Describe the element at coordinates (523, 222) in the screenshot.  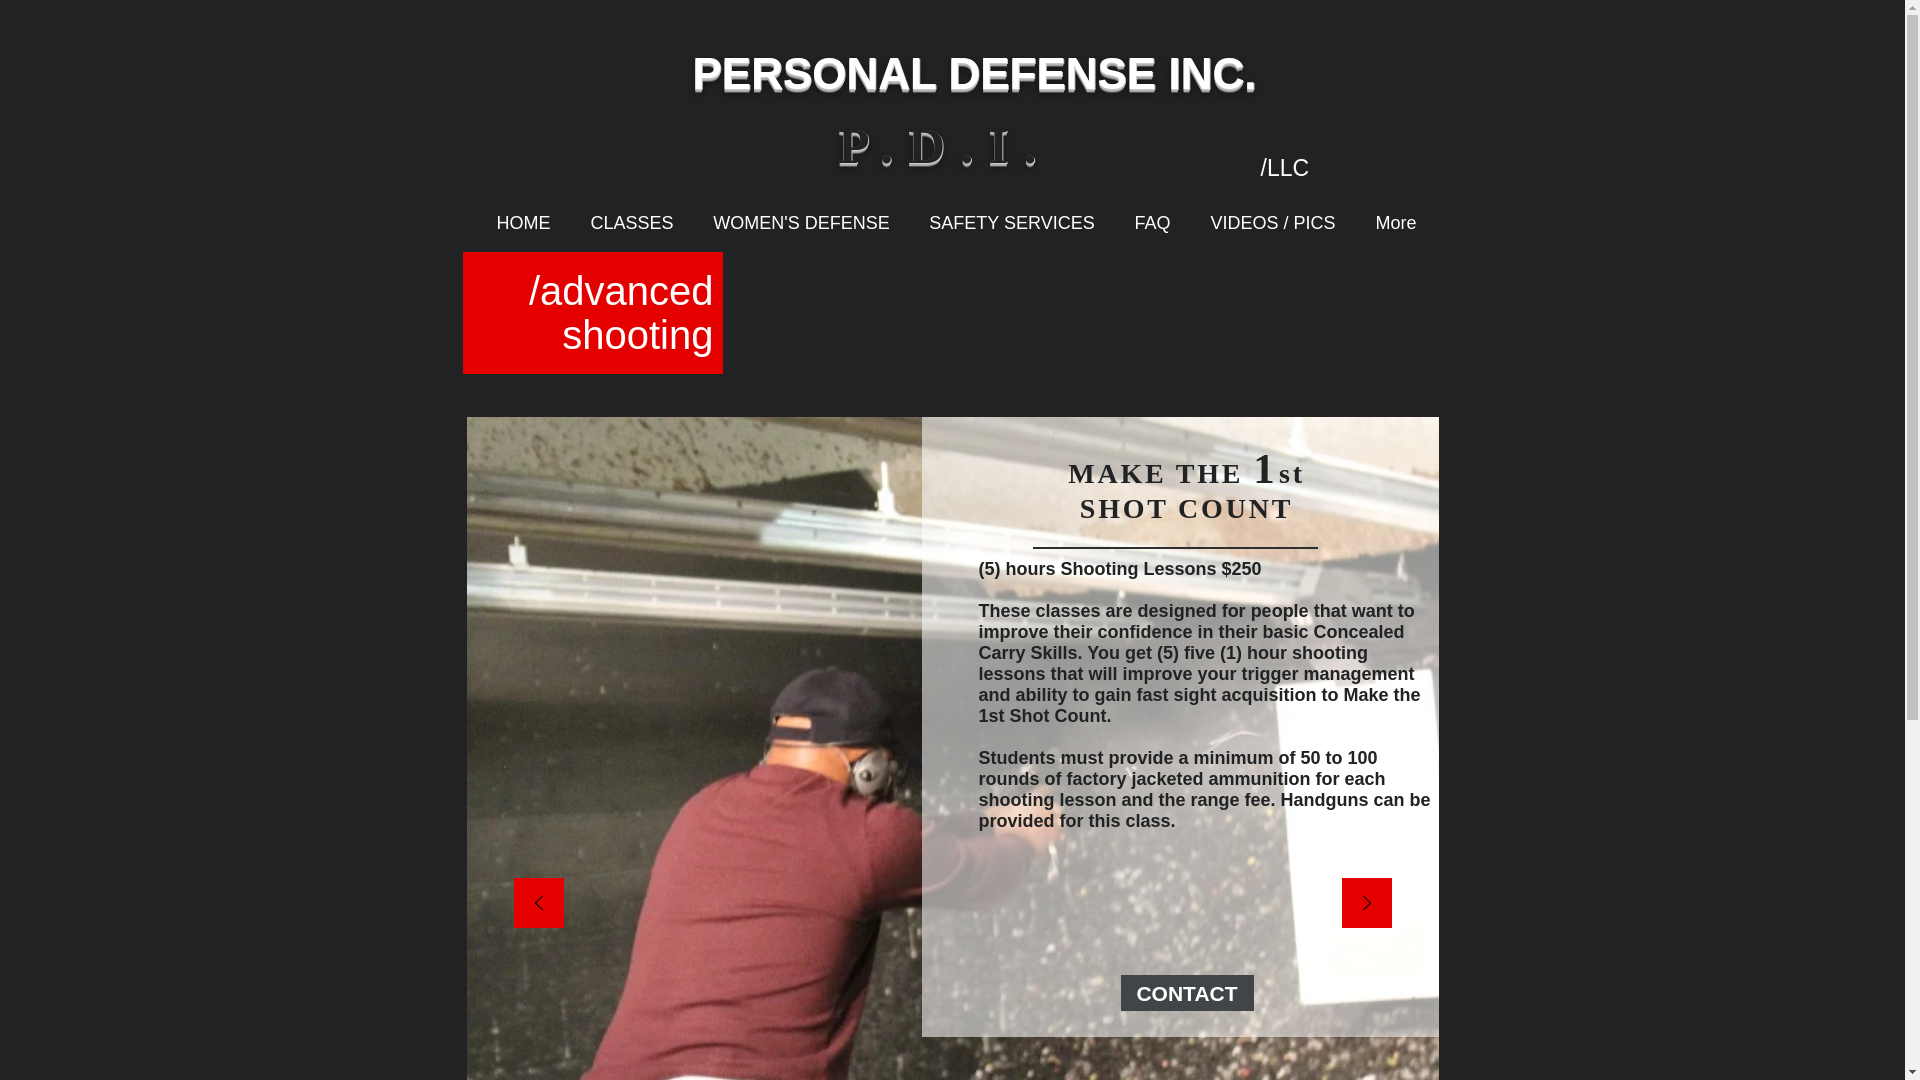
I see `HOME` at that location.